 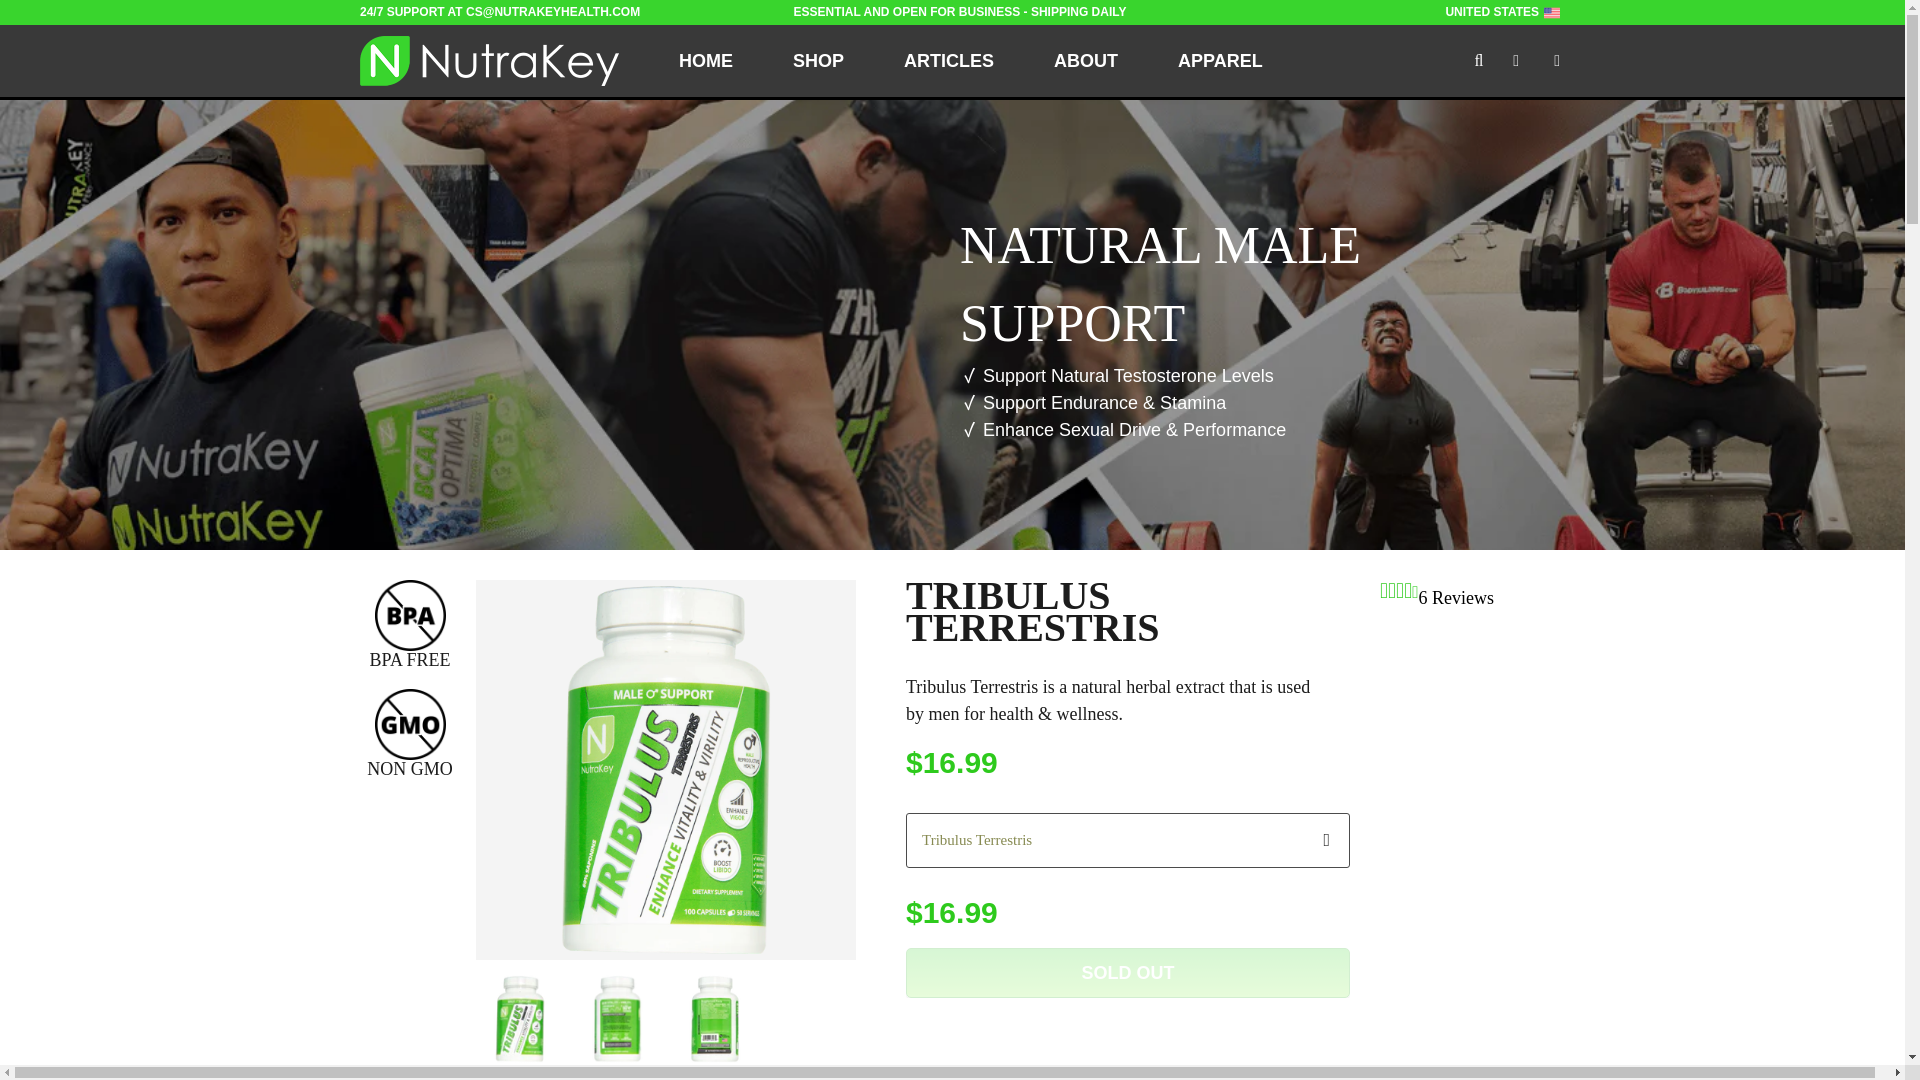 What do you see at coordinates (706, 60) in the screenshot?
I see `Home` at bounding box center [706, 60].